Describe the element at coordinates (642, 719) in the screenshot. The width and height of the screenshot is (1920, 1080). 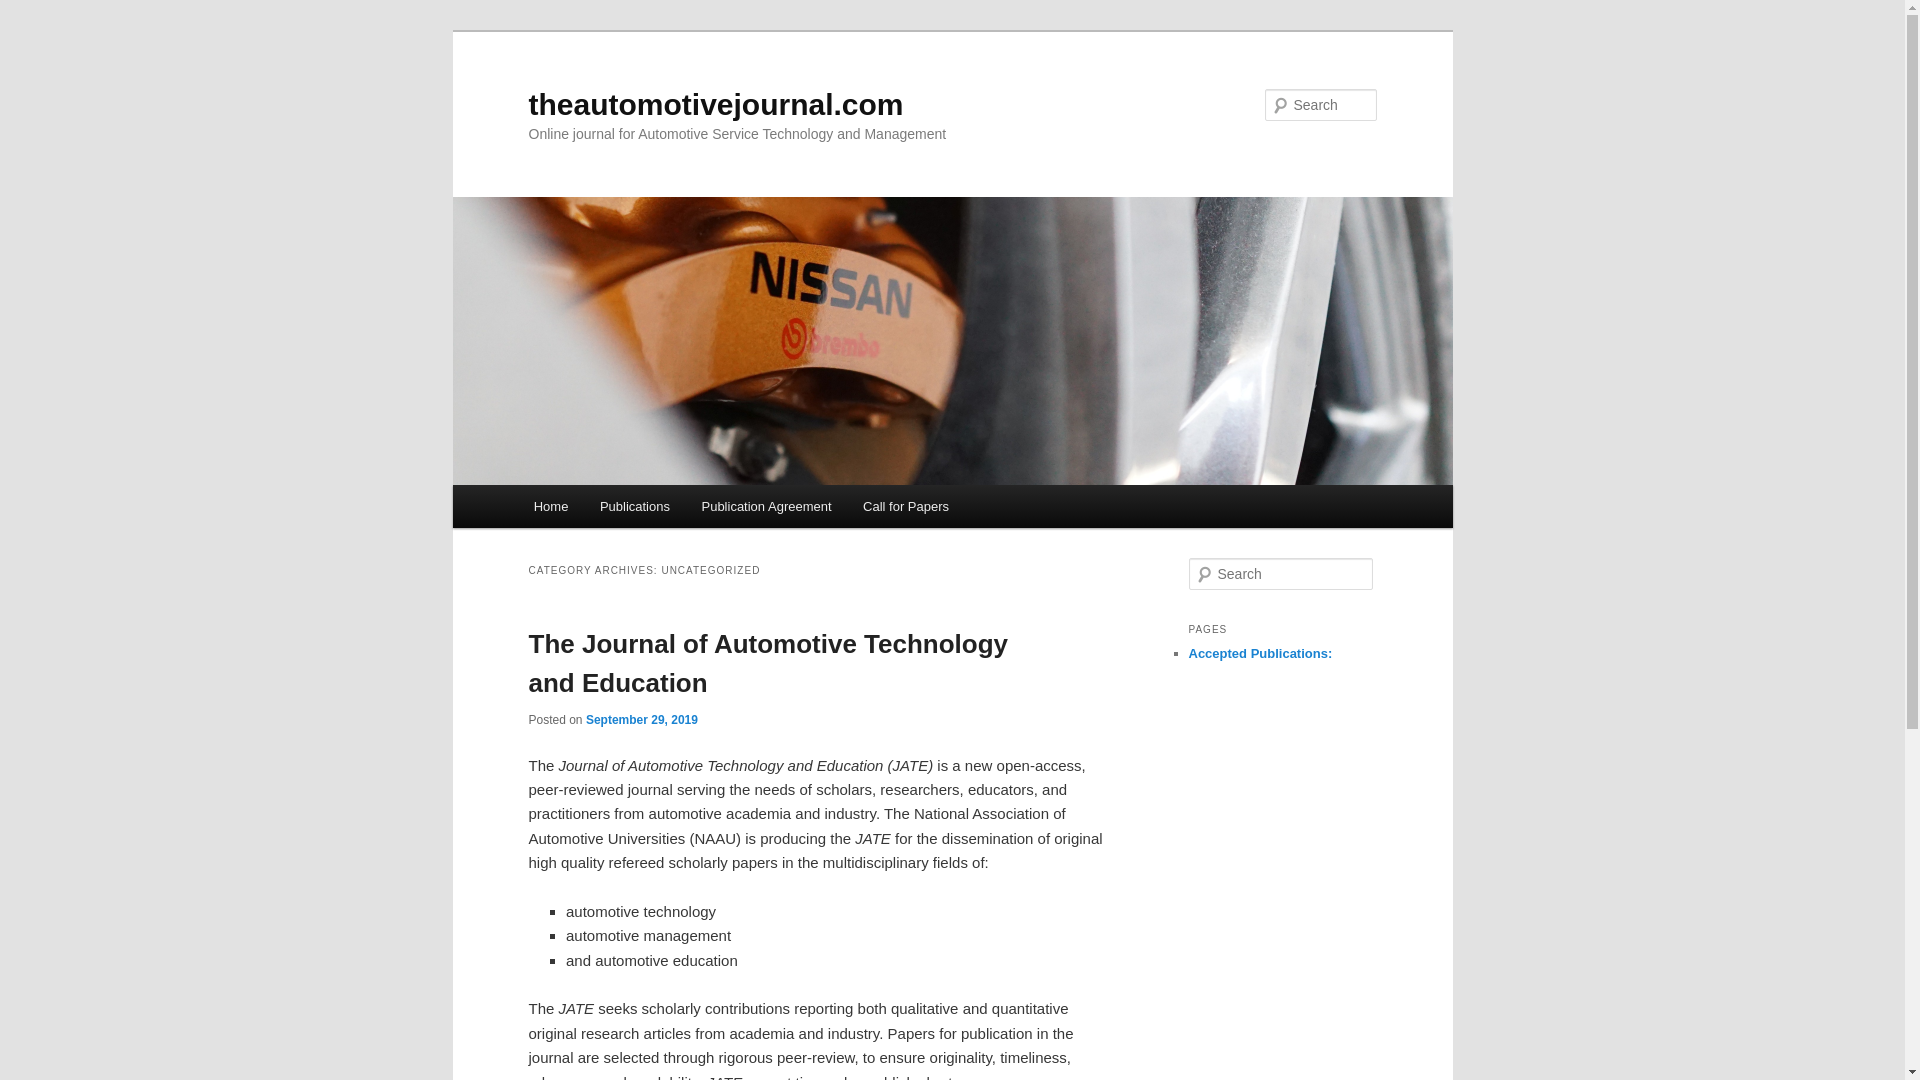
I see `5:50 am` at that location.